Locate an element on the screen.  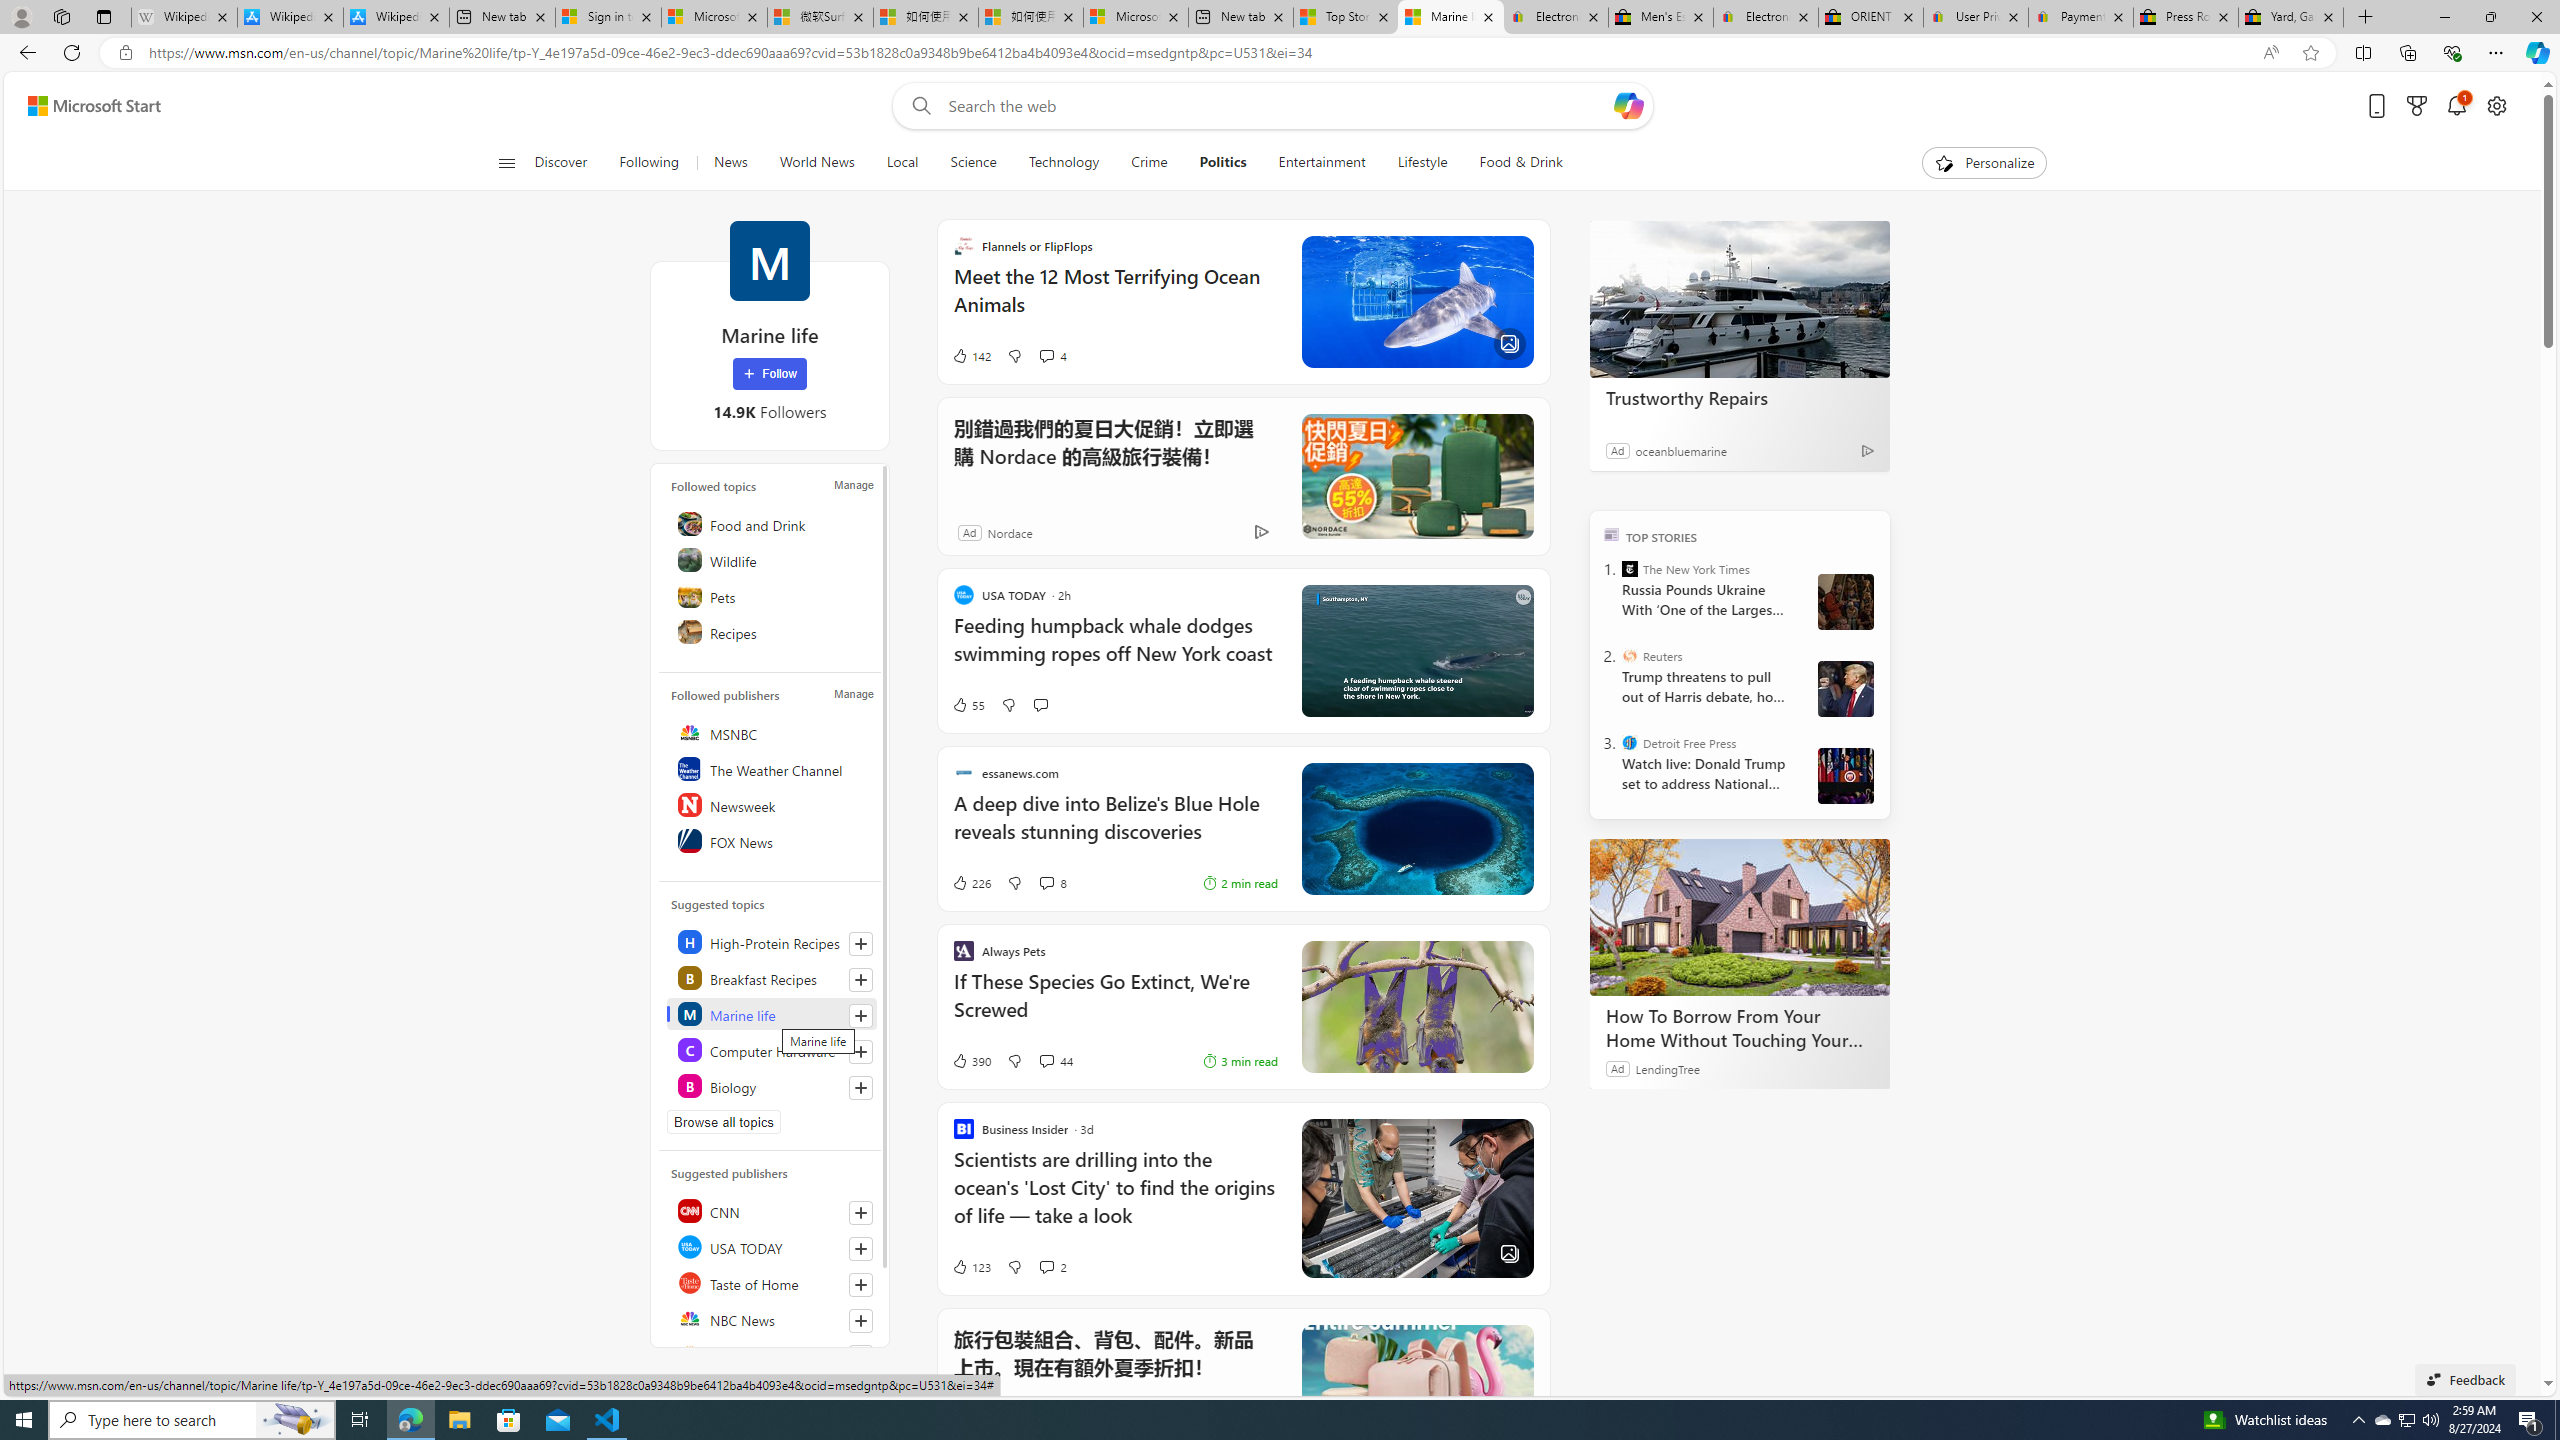
226 Like is located at coordinates (970, 883).